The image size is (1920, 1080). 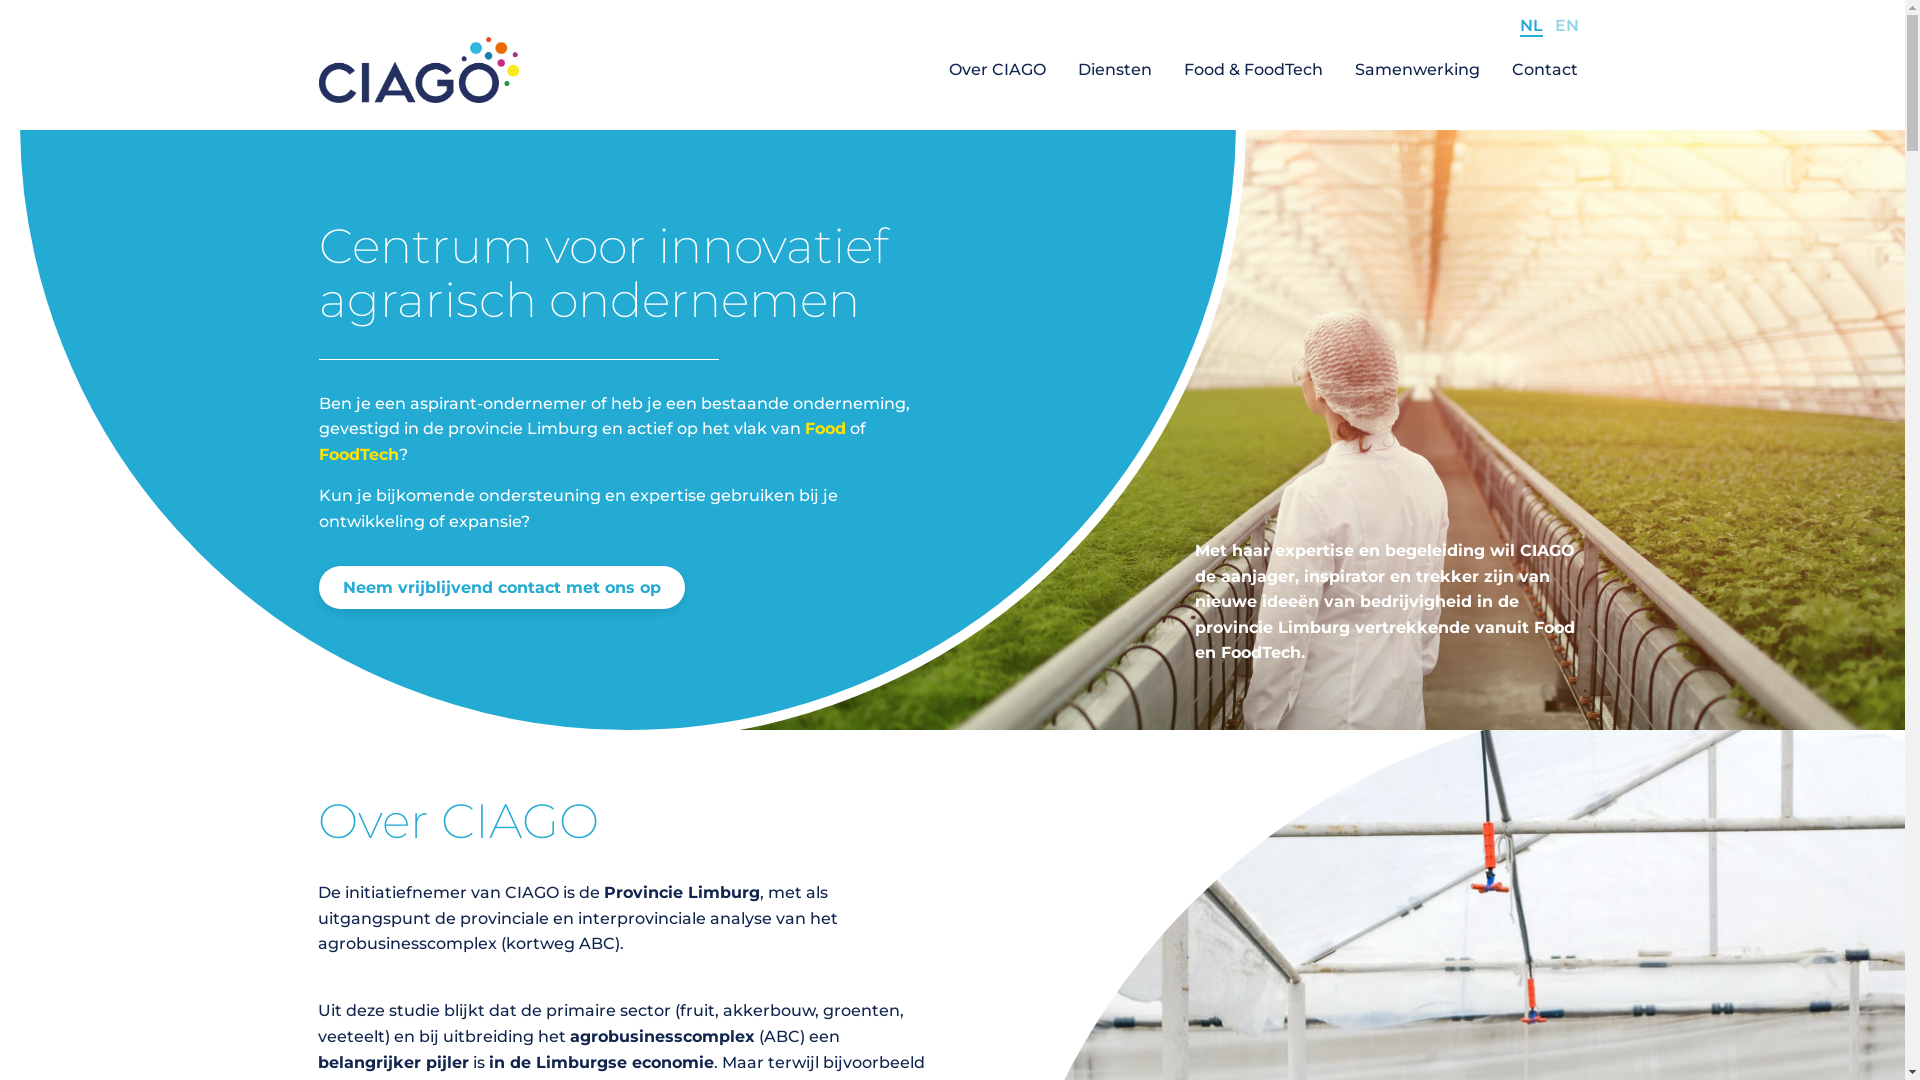 I want to click on Diensten, so click(x=1115, y=70).